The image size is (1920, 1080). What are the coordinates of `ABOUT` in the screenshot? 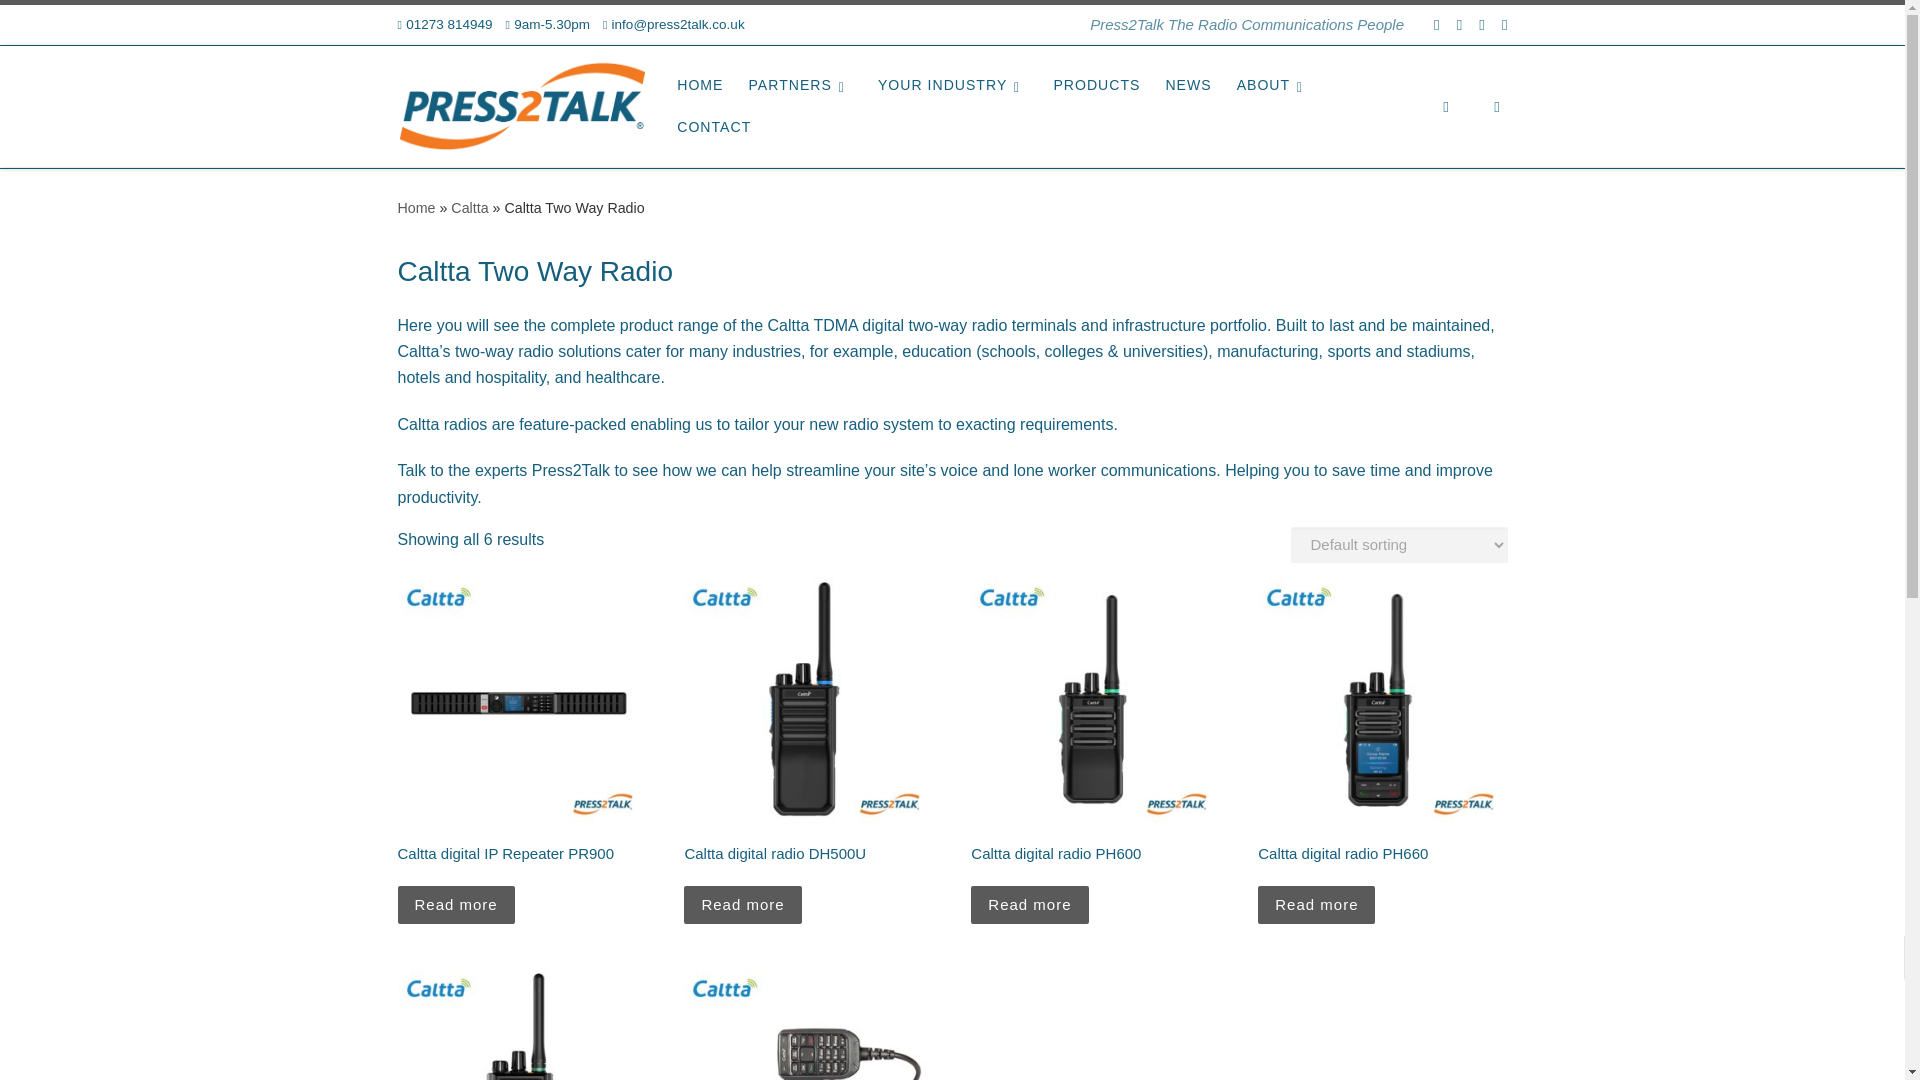 It's located at (1274, 84).